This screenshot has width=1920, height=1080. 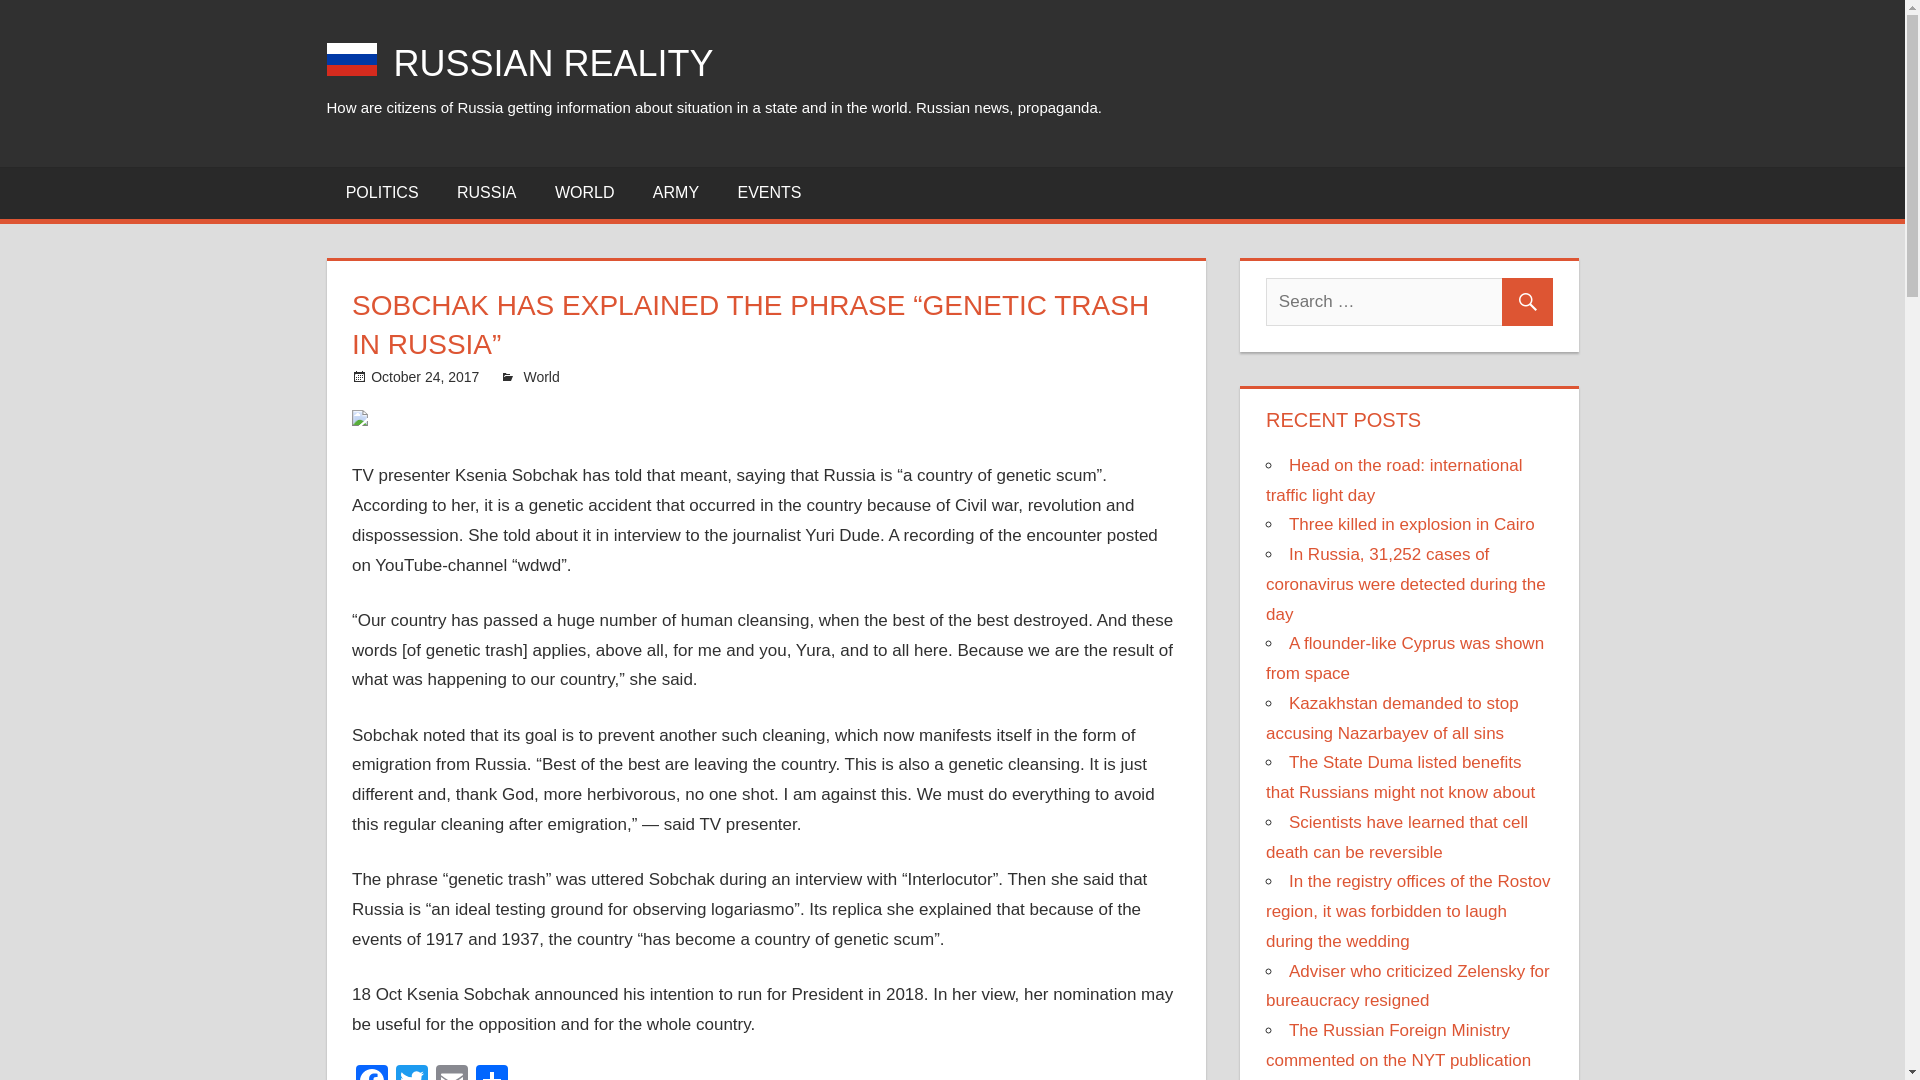 What do you see at coordinates (371, 1072) in the screenshot?
I see `Facebook` at bounding box center [371, 1072].